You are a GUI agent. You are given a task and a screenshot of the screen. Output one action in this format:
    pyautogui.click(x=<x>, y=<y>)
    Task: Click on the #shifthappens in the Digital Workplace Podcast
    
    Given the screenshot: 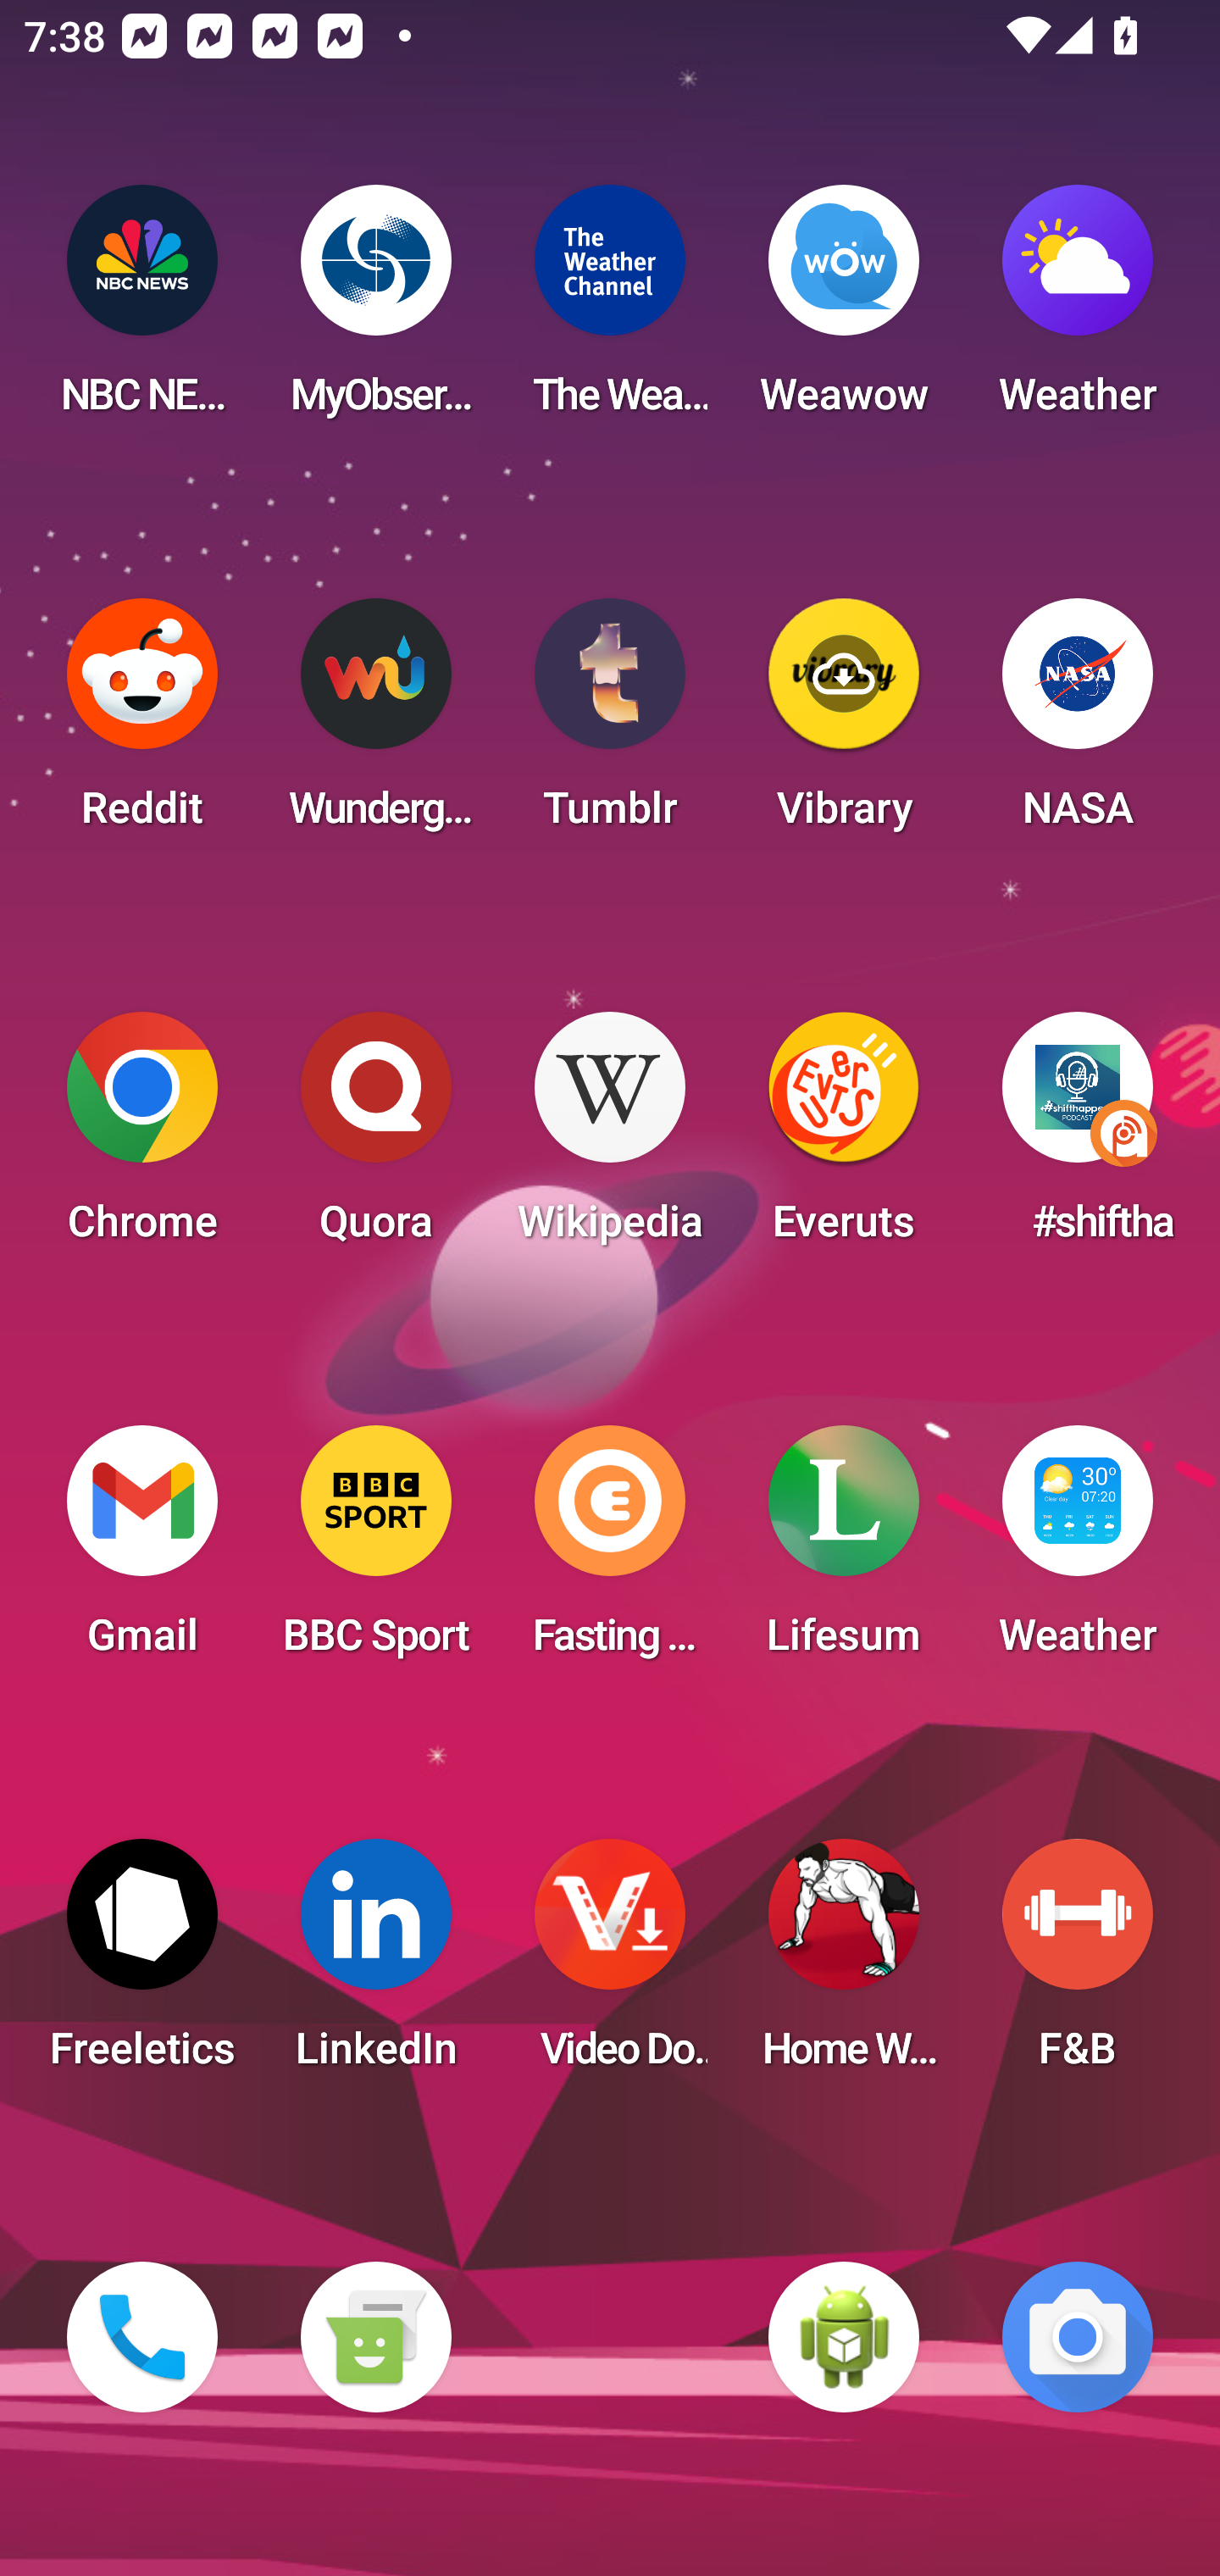 What is the action you would take?
    pyautogui.click(x=1078, y=1137)
    